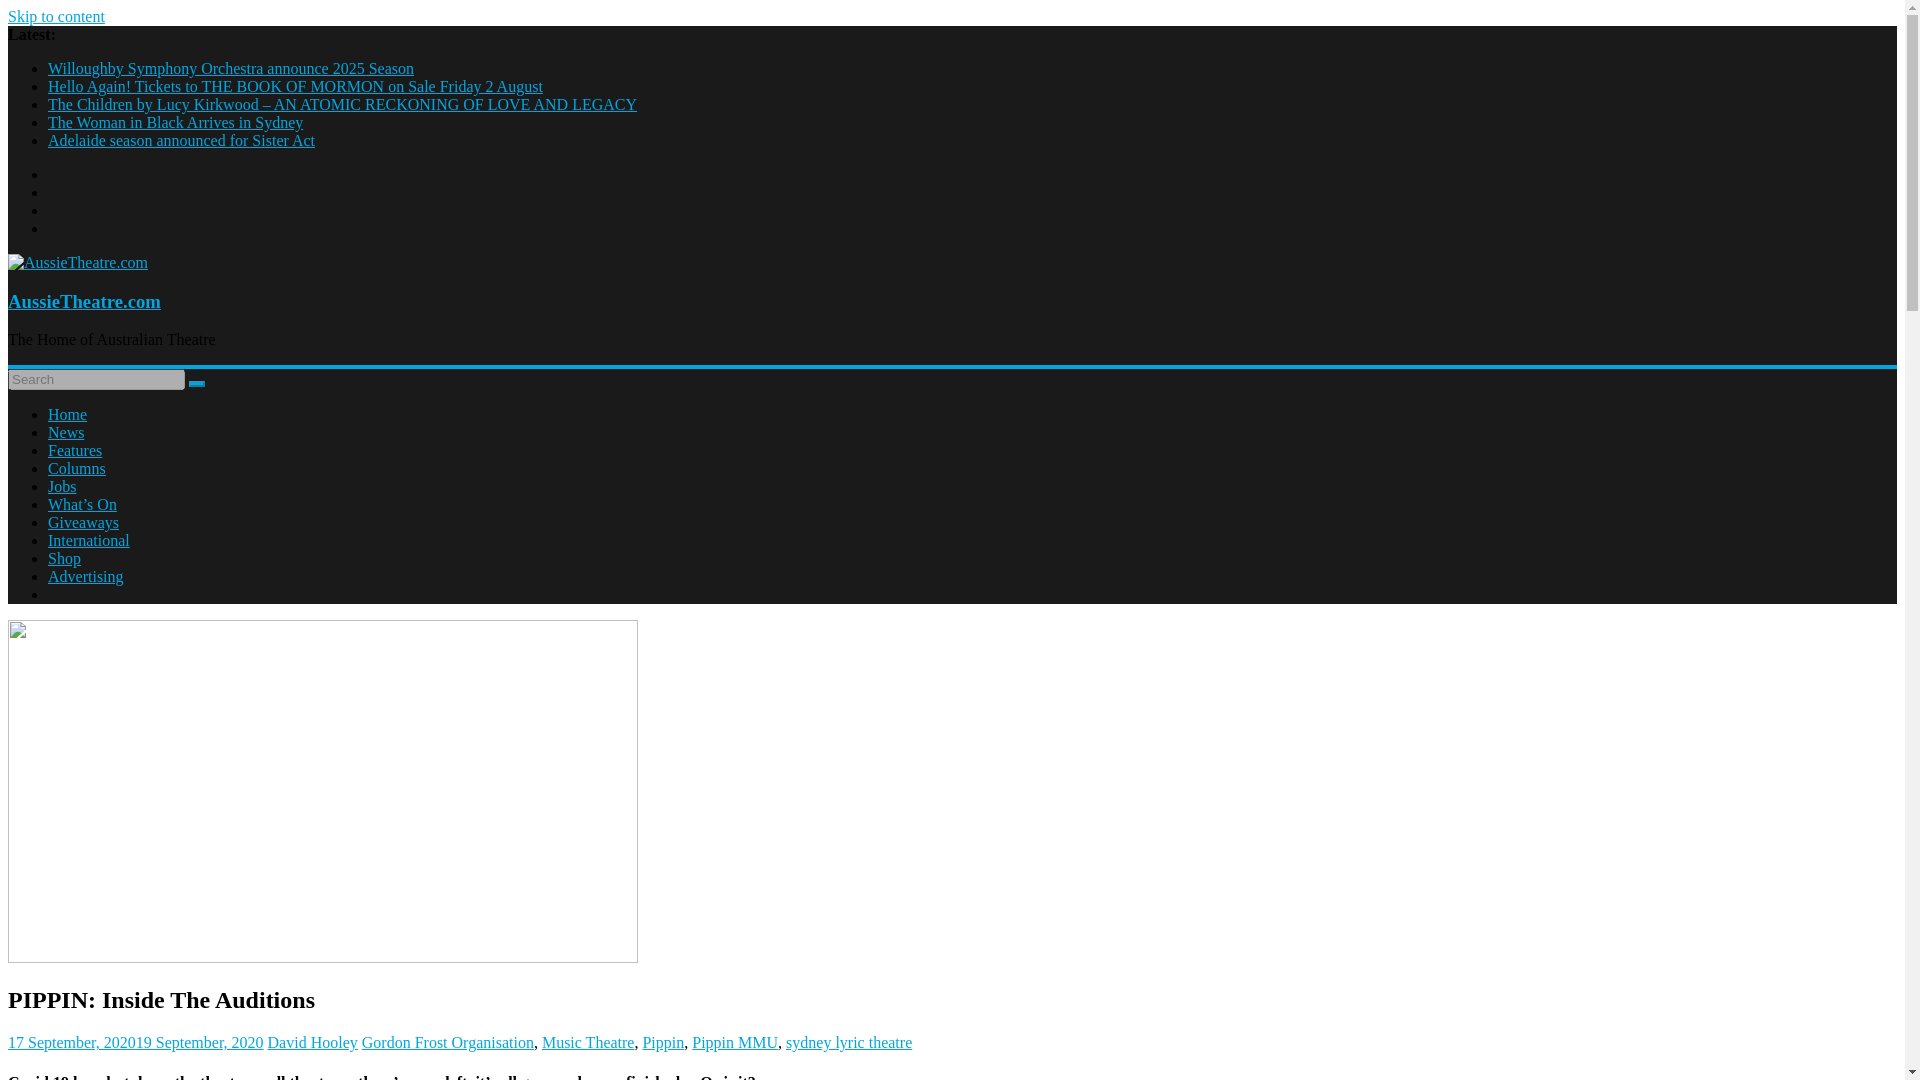 This screenshot has width=1920, height=1080. Describe the element at coordinates (848, 1042) in the screenshot. I see `sydney lyric theatre` at that location.